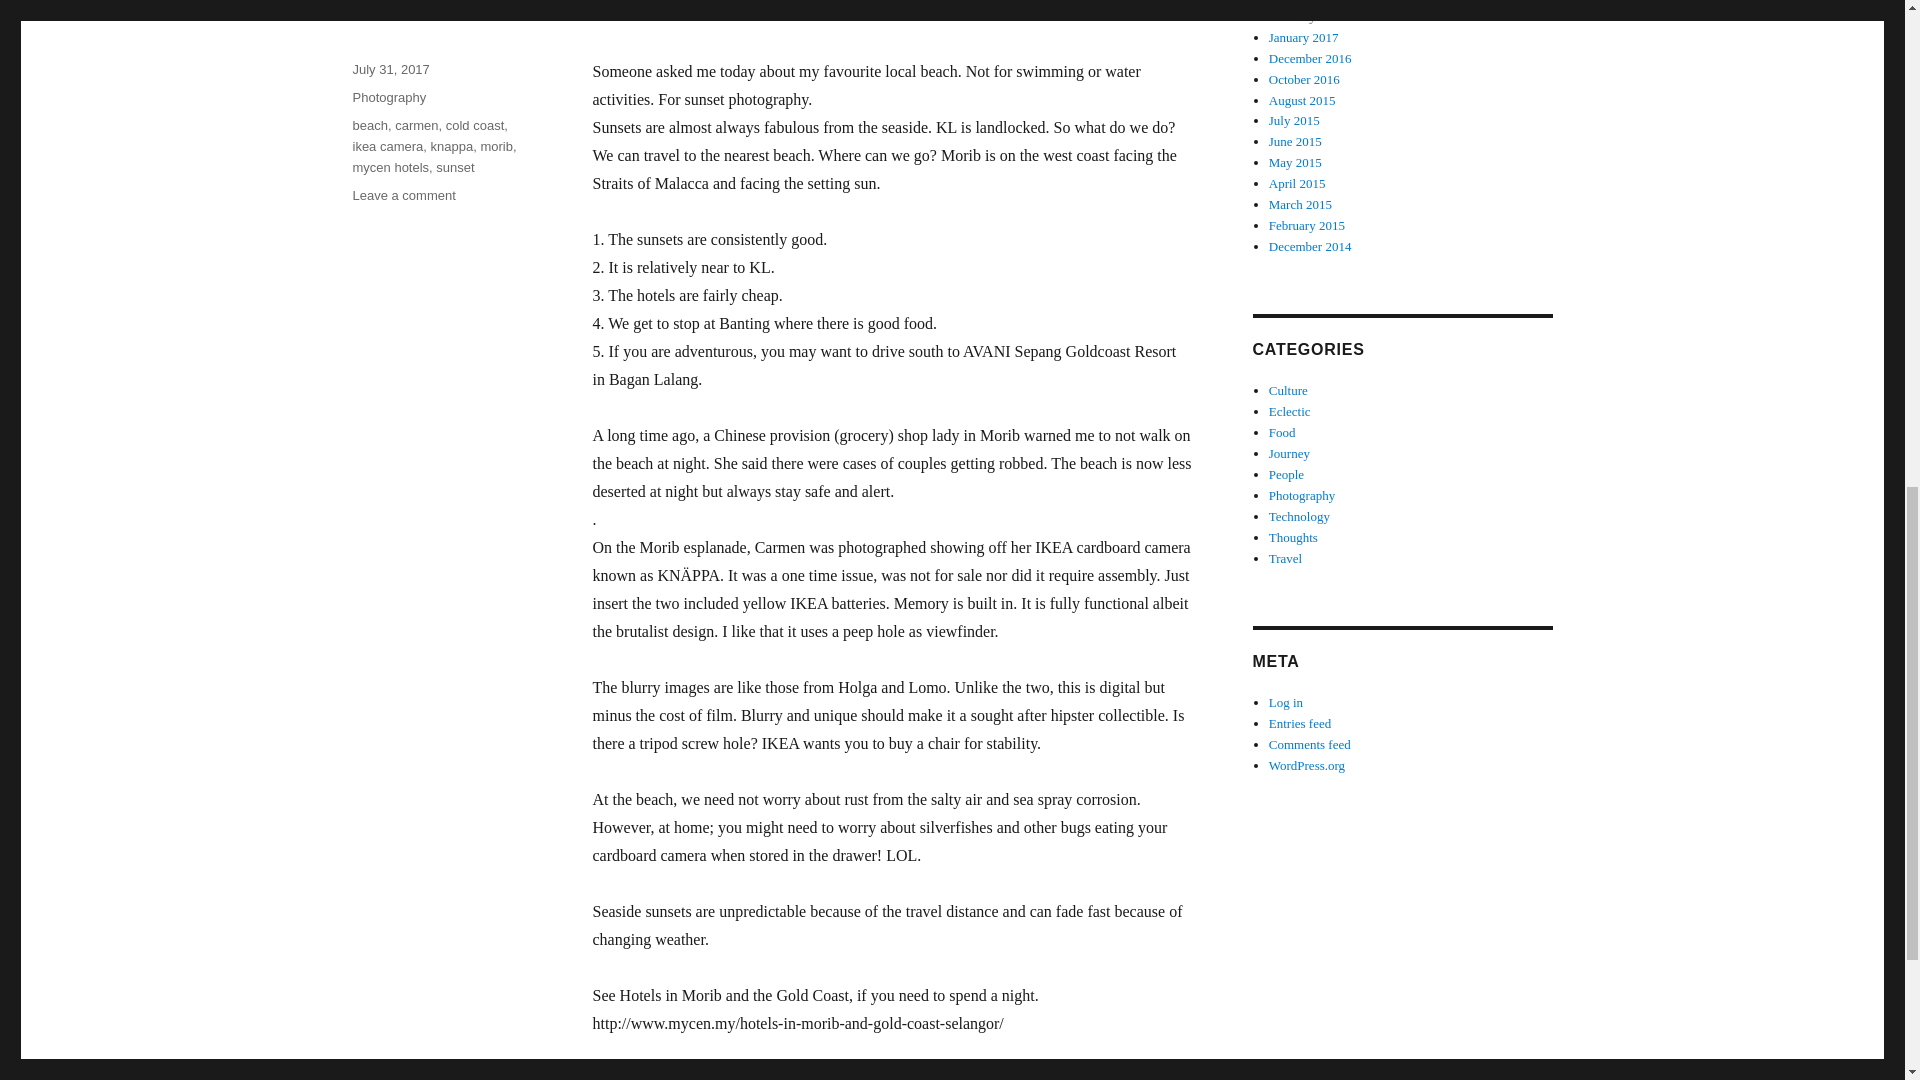 The height and width of the screenshot is (1080, 1920). I want to click on beach, so click(369, 124).